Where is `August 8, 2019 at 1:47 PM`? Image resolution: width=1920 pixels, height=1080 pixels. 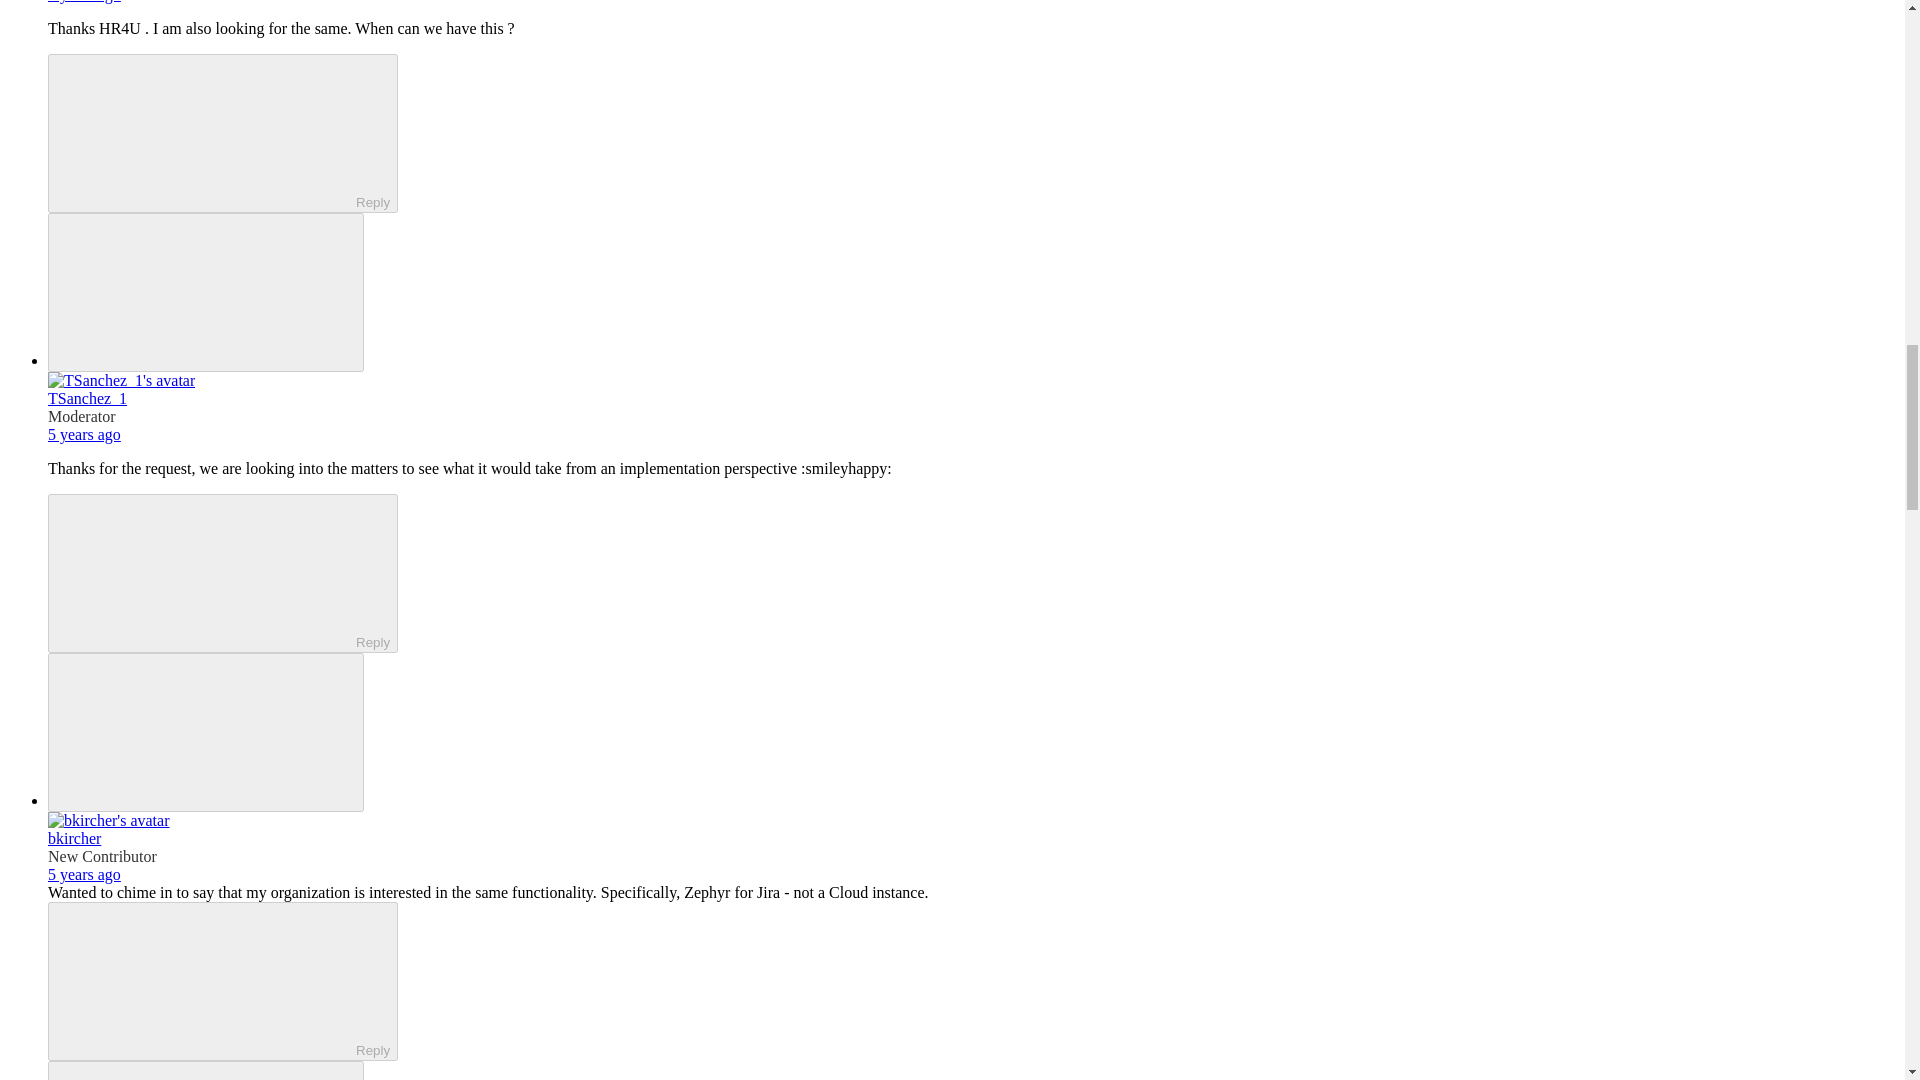
August 8, 2019 at 1:47 PM is located at coordinates (84, 2).